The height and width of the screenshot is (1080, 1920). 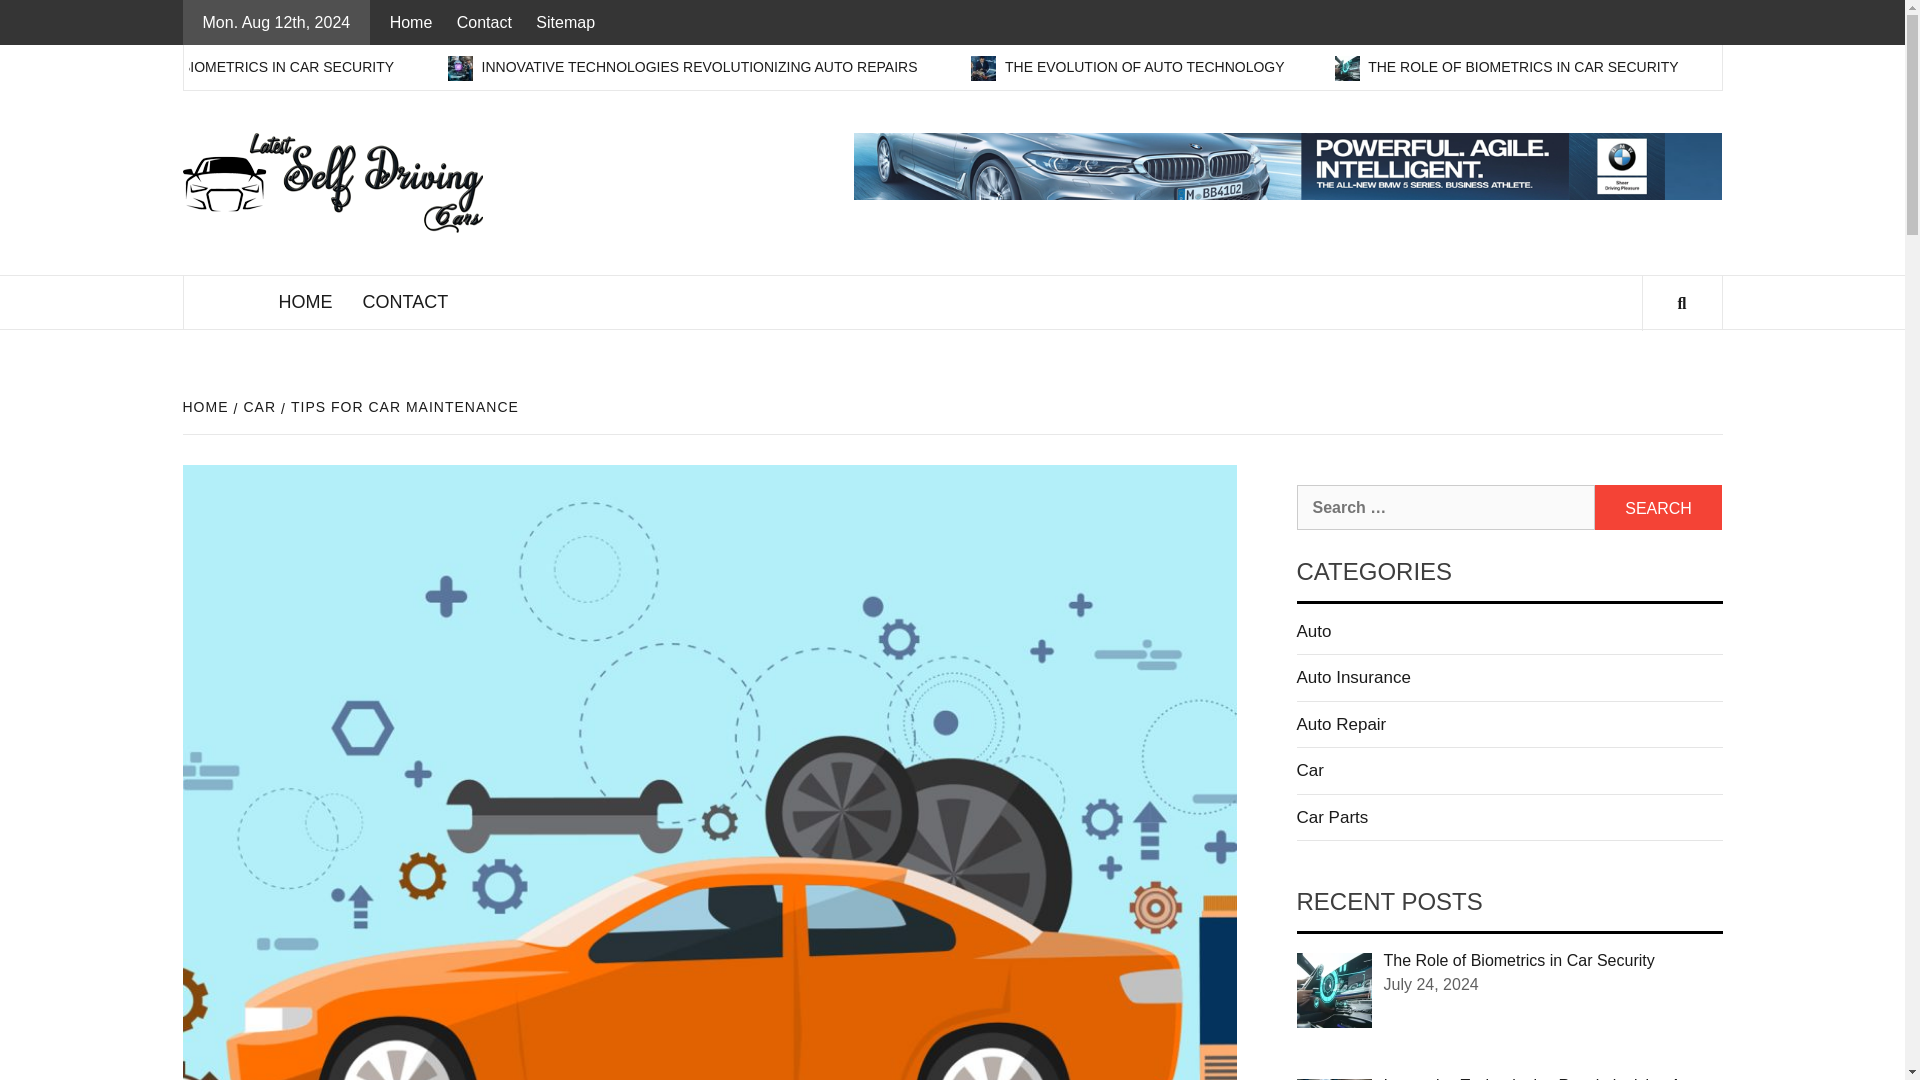 What do you see at coordinates (378, 66) in the screenshot?
I see `THE ROLE OF BIOMETRICS IN CAR SECURITY` at bounding box center [378, 66].